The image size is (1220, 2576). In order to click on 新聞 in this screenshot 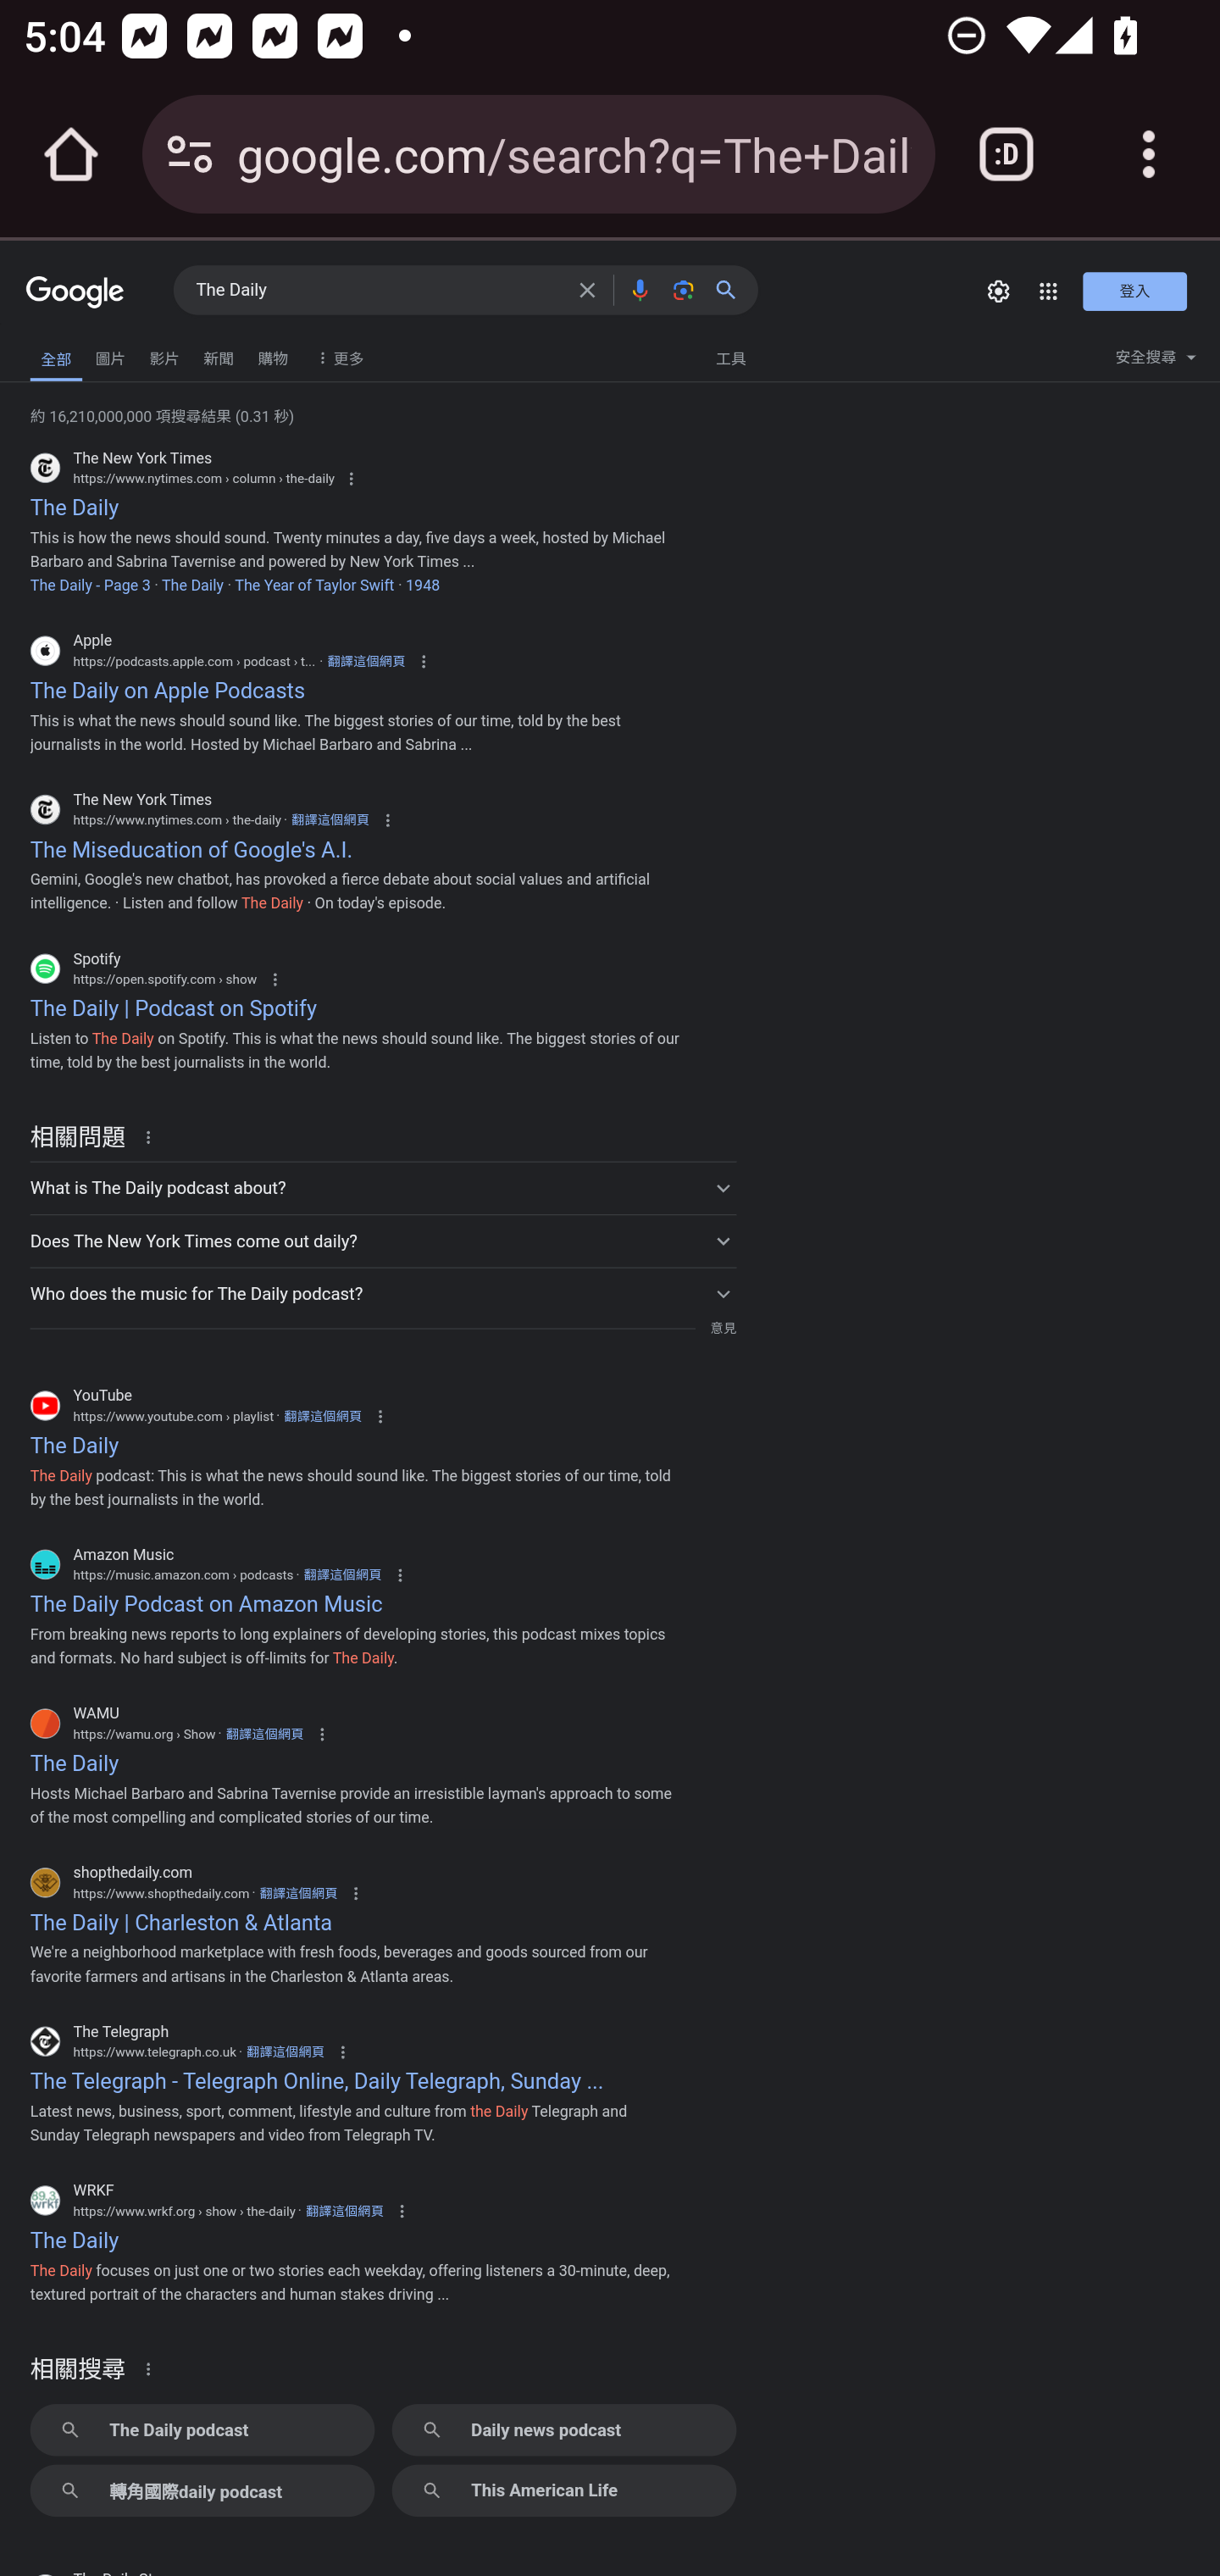, I will do `click(219, 355)`.